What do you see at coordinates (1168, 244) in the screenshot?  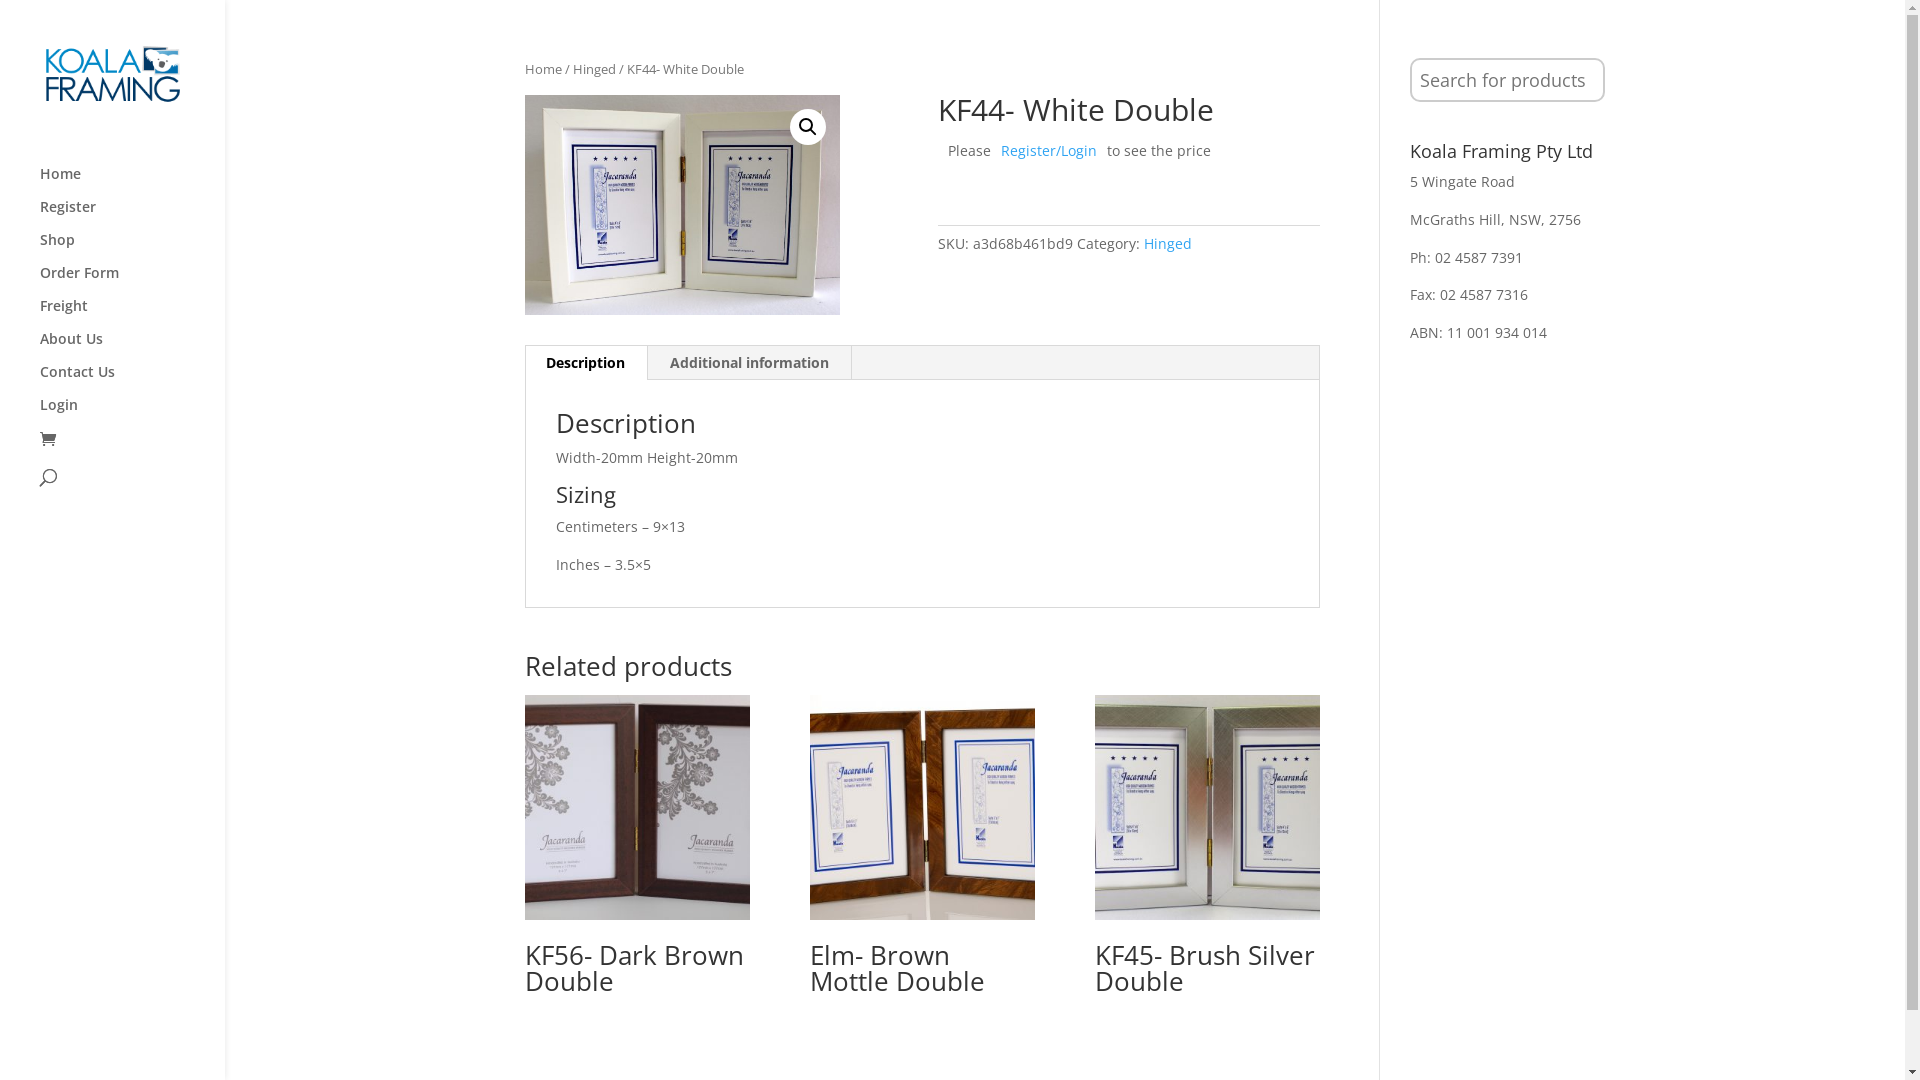 I see `Hinged` at bounding box center [1168, 244].